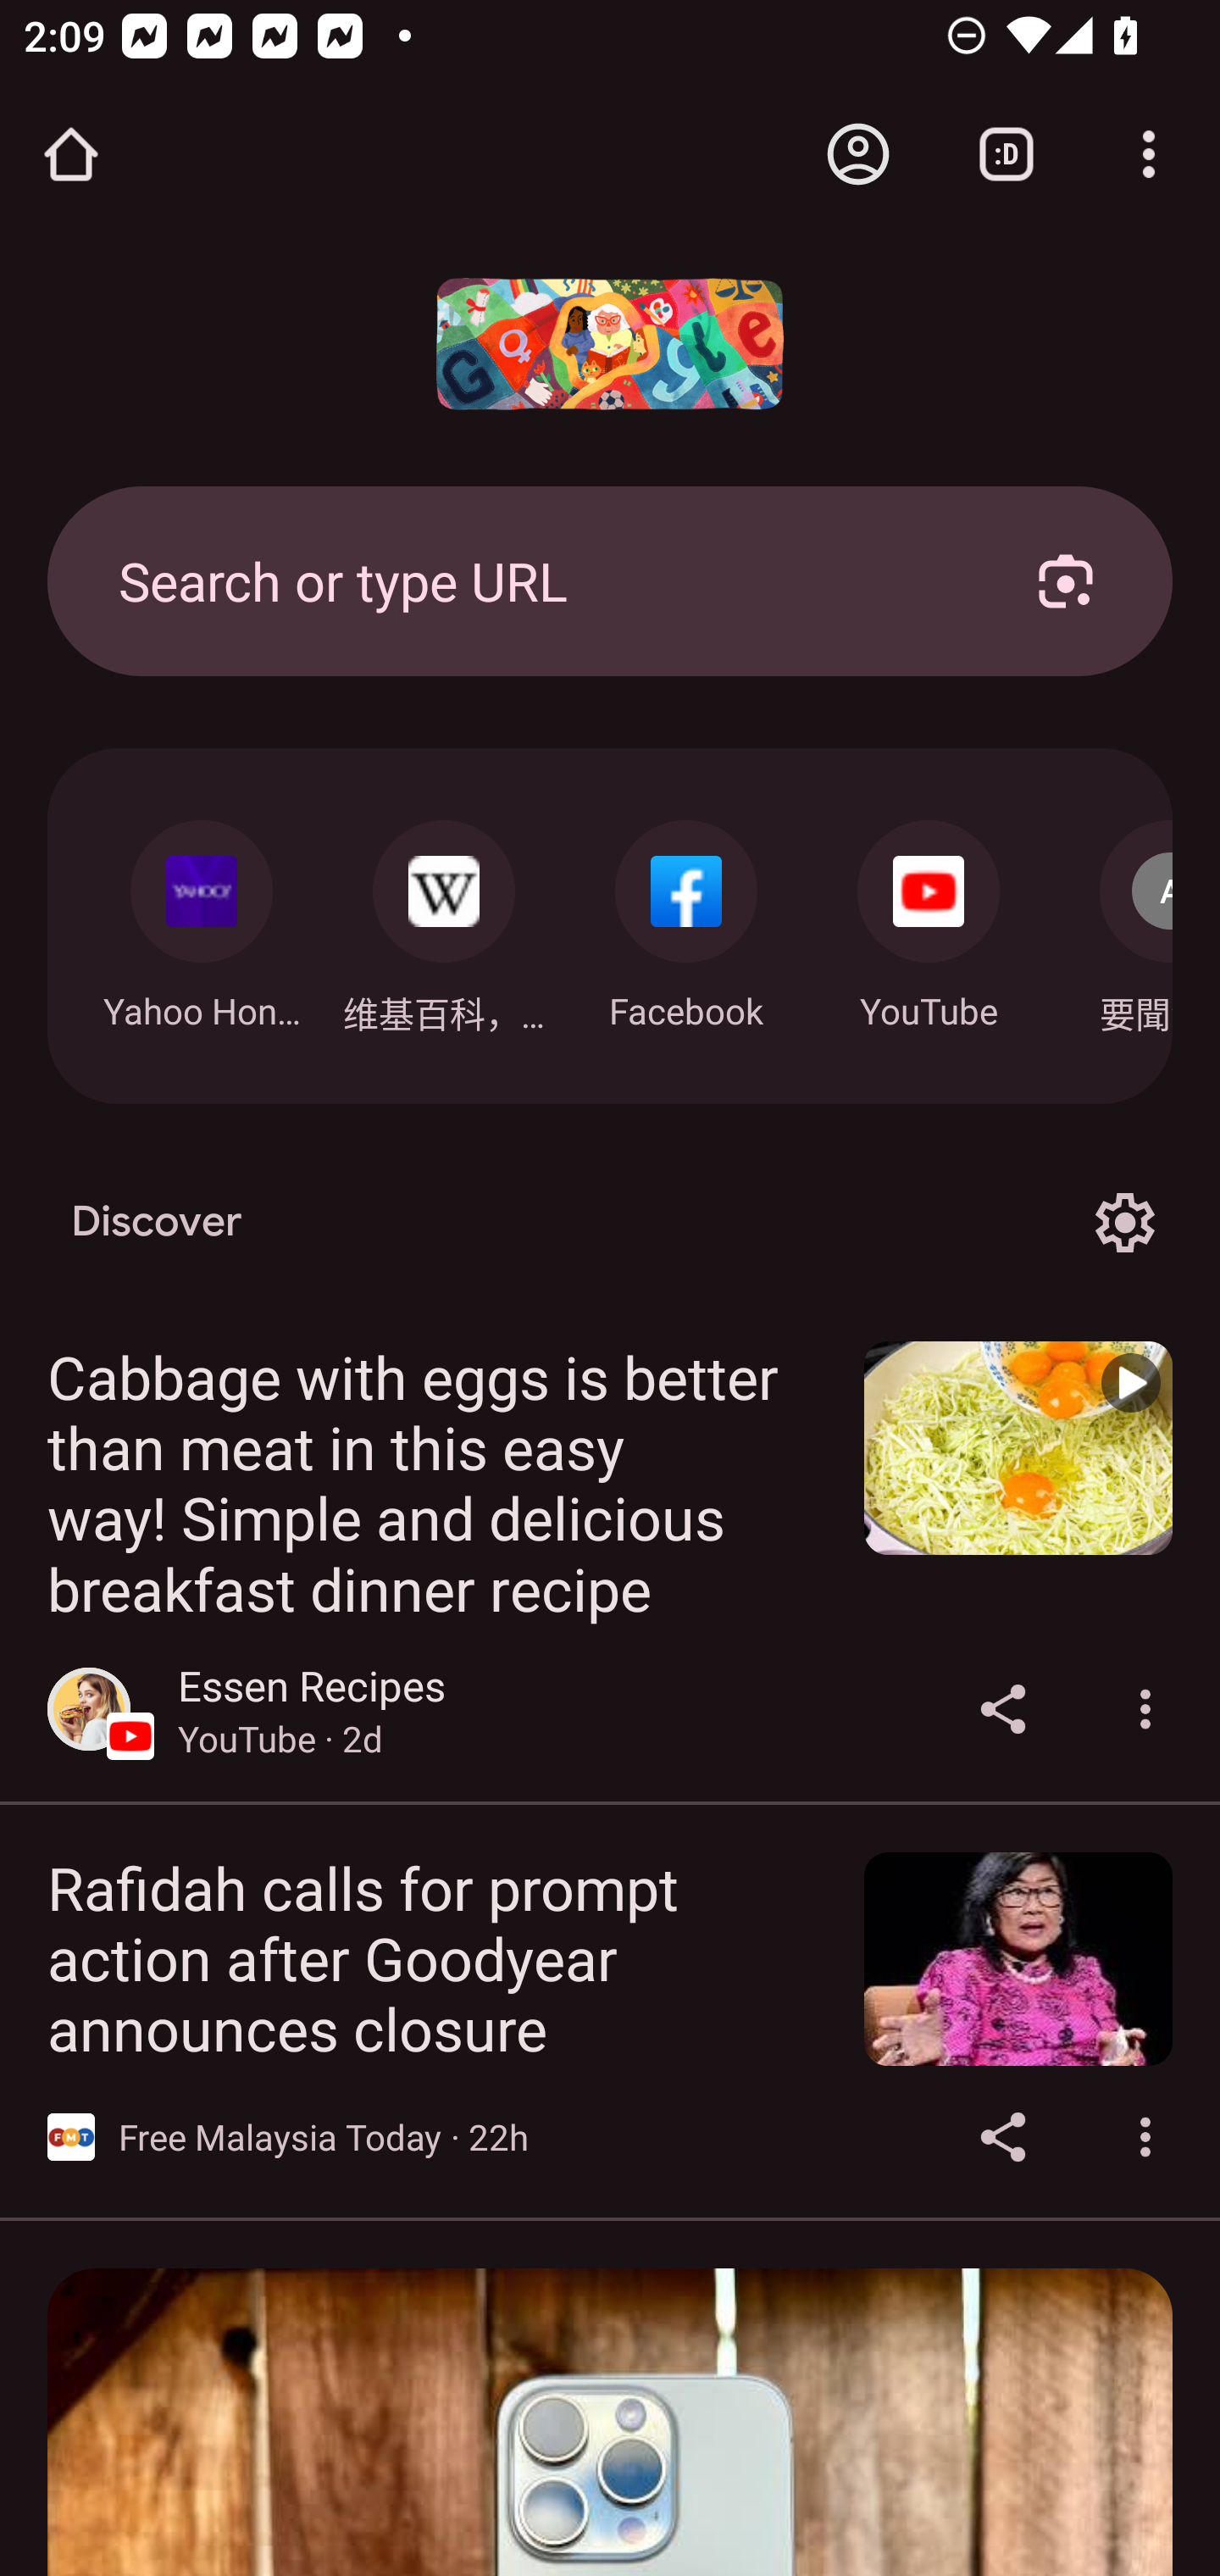 The width and height of the screenshot is (1220, 2576). I want to click on Navigate: YouTube: m.youtube.com YouTube, so click(929, 917).